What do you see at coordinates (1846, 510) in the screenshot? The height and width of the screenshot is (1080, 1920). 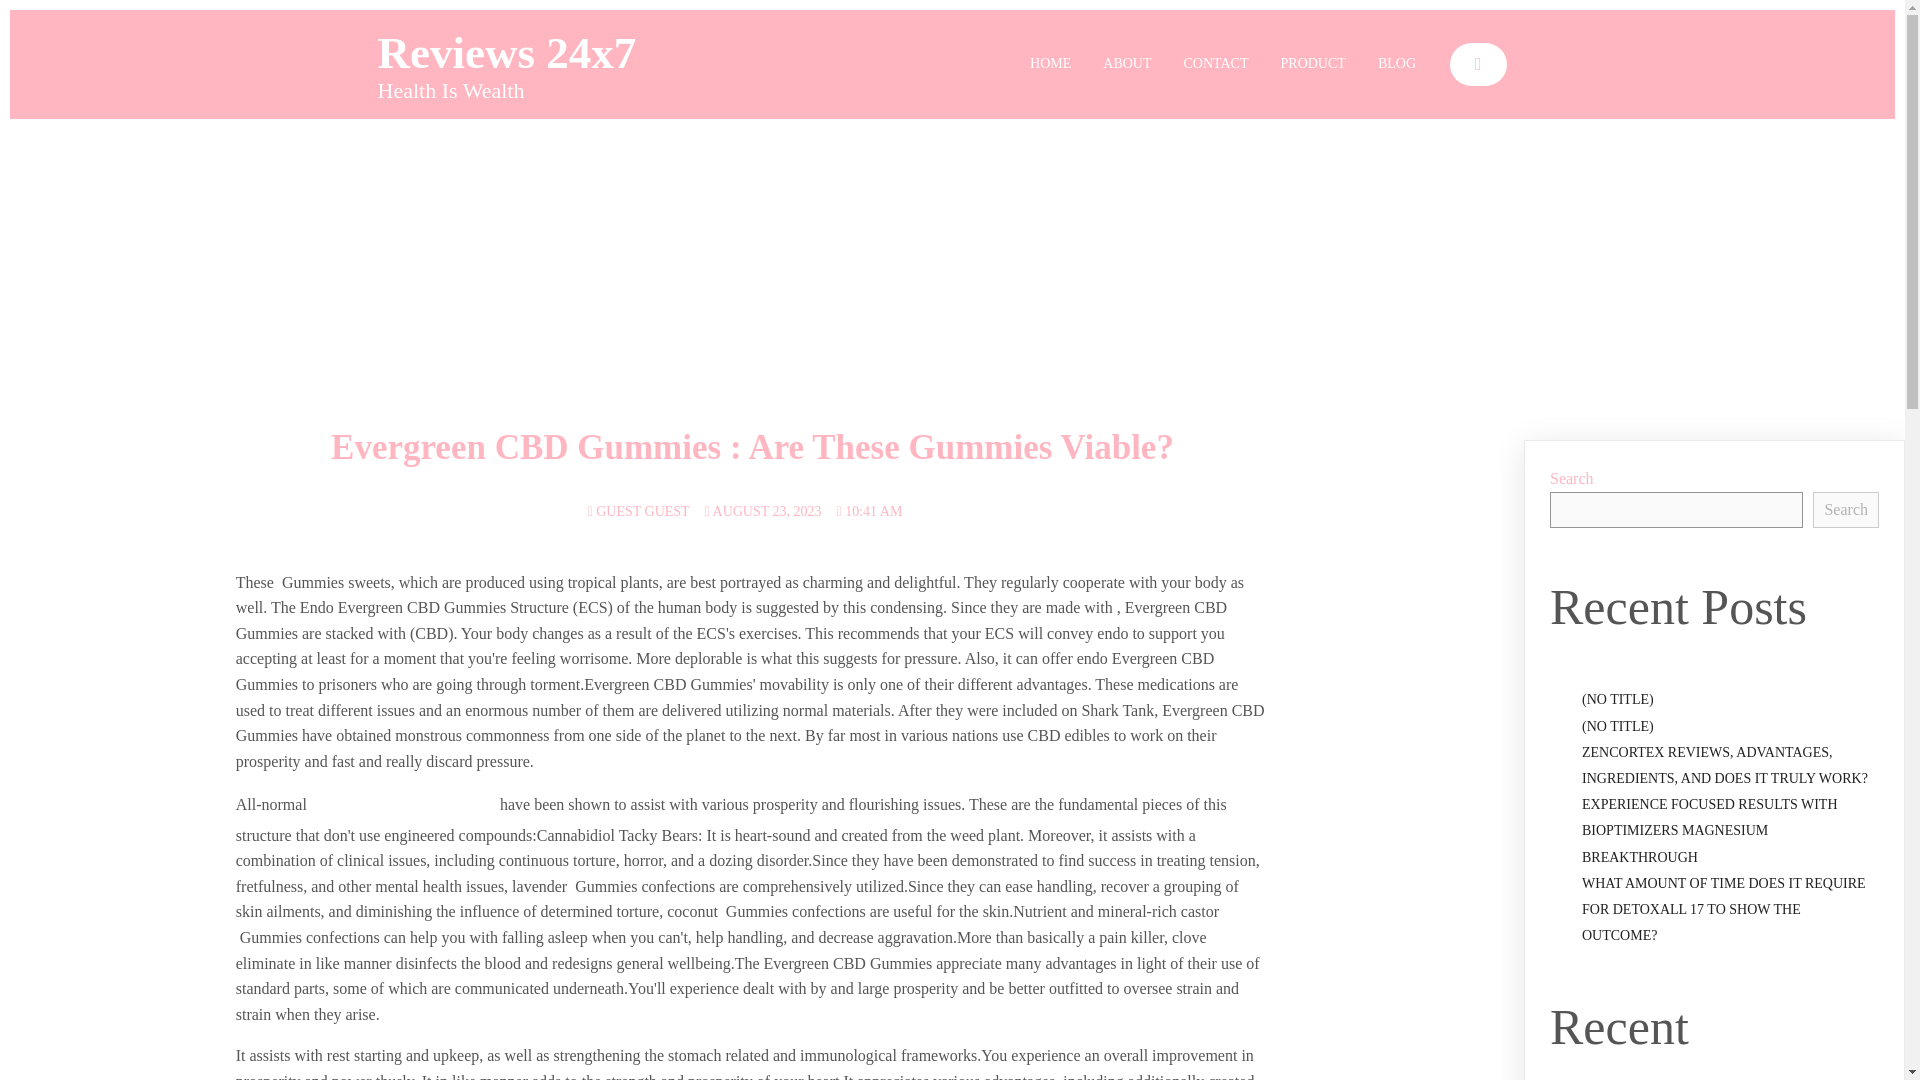 I see `Search` at bounding box center [1846, 510].